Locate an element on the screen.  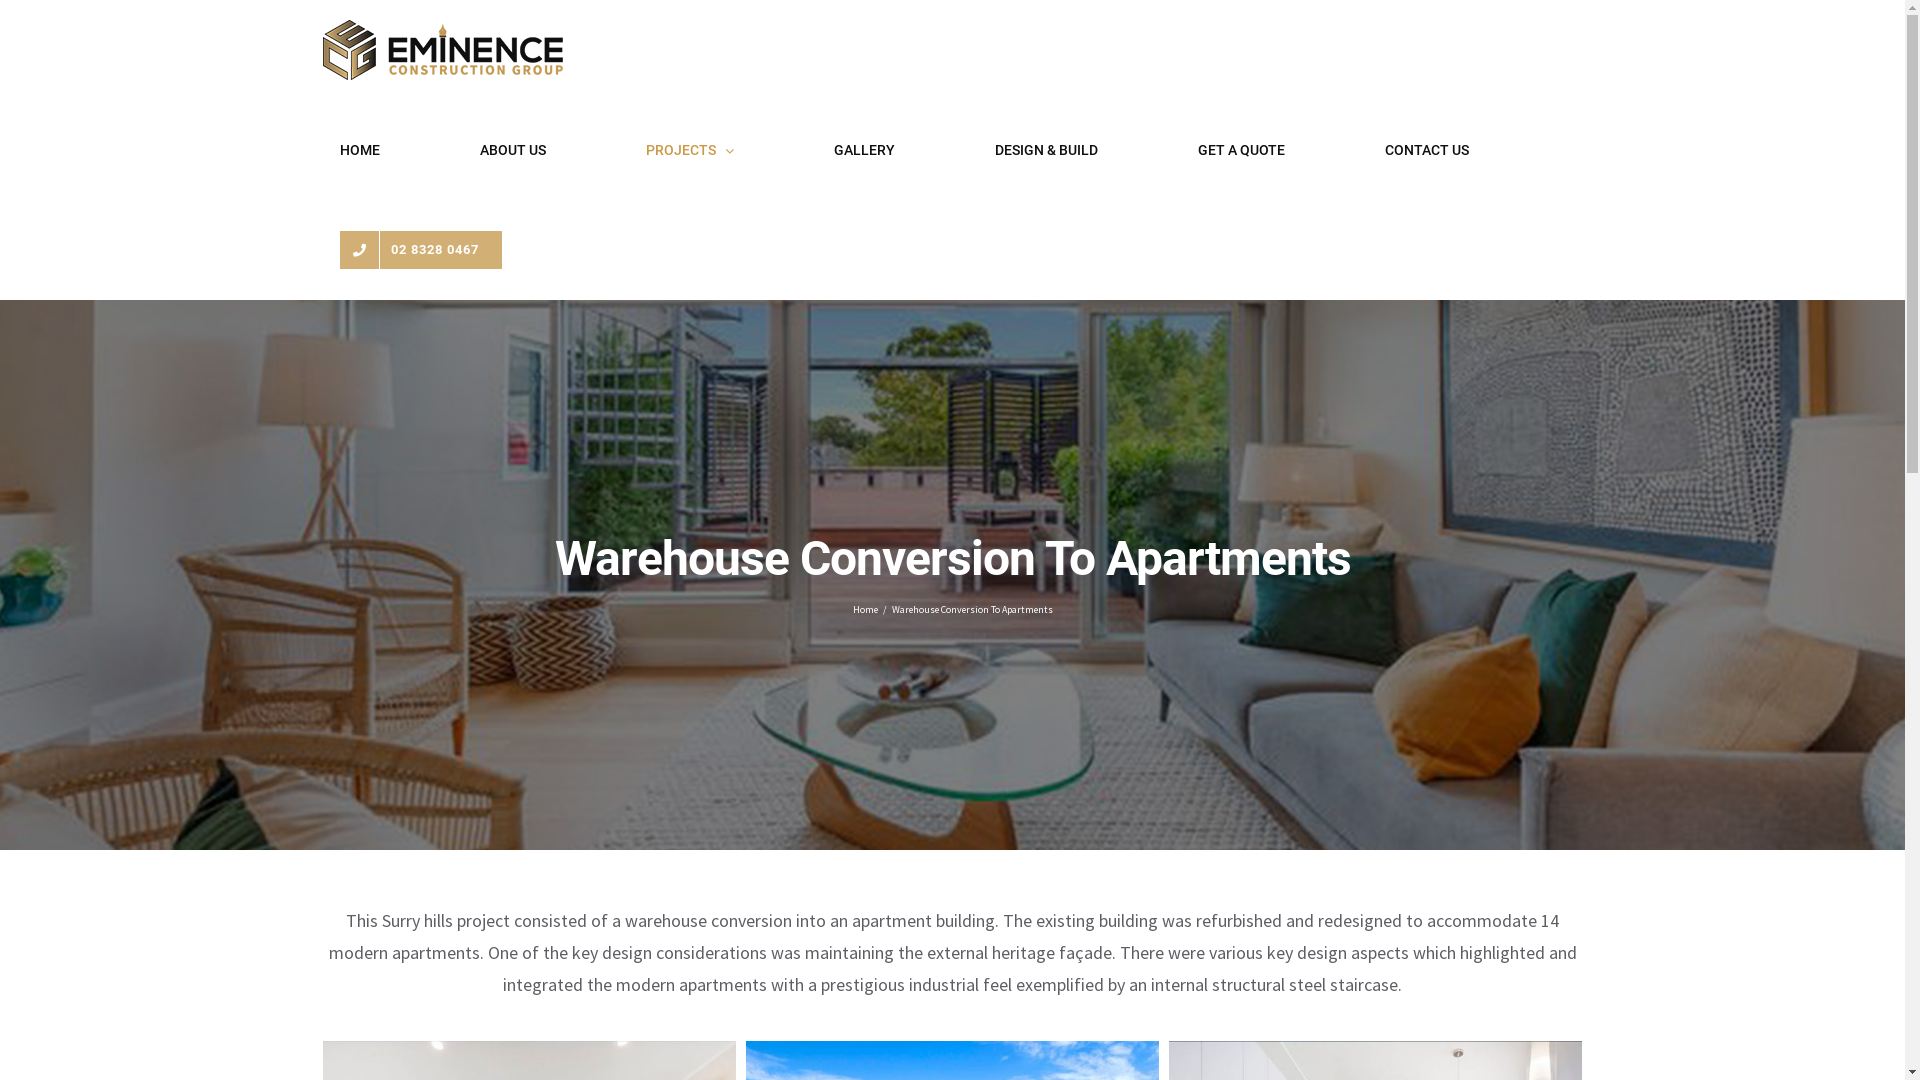
ABOUT US is located at coordinates (512, 150).